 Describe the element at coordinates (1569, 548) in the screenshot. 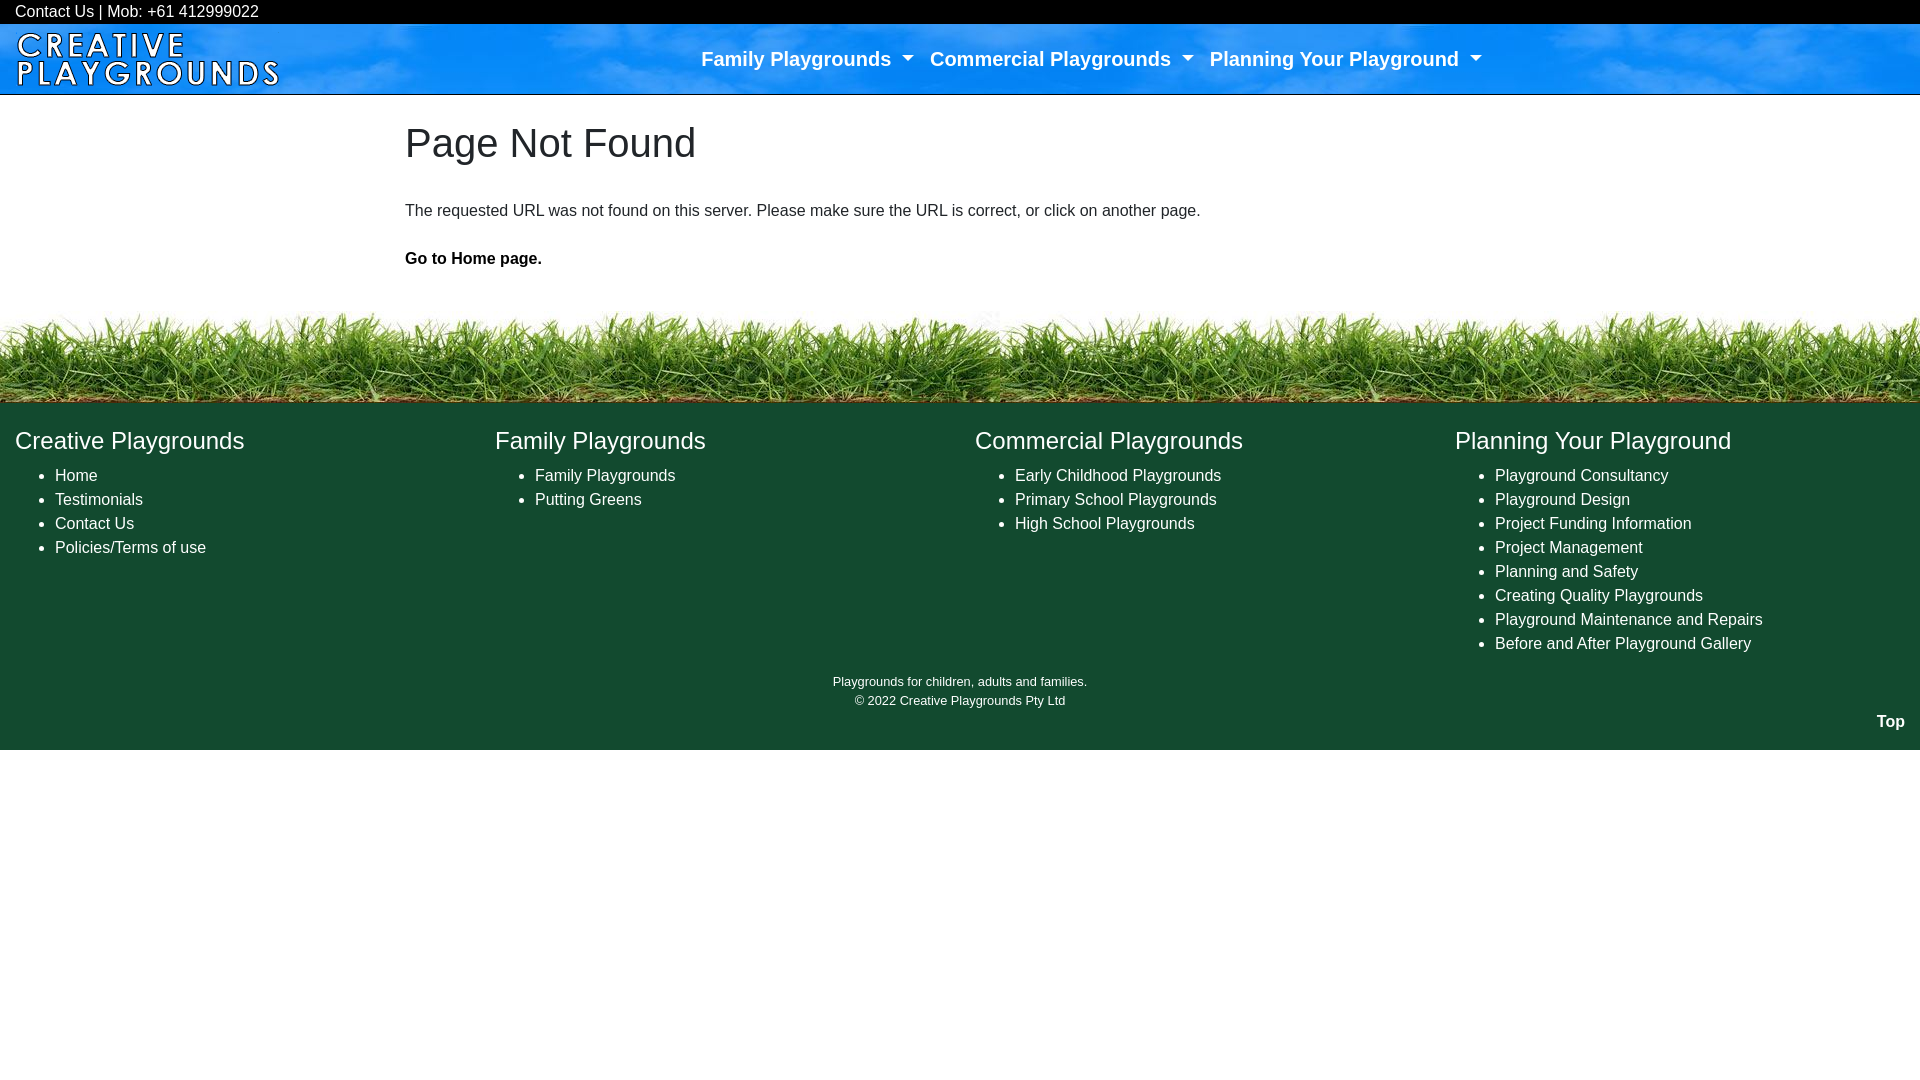

I see `Project Management` at that location.